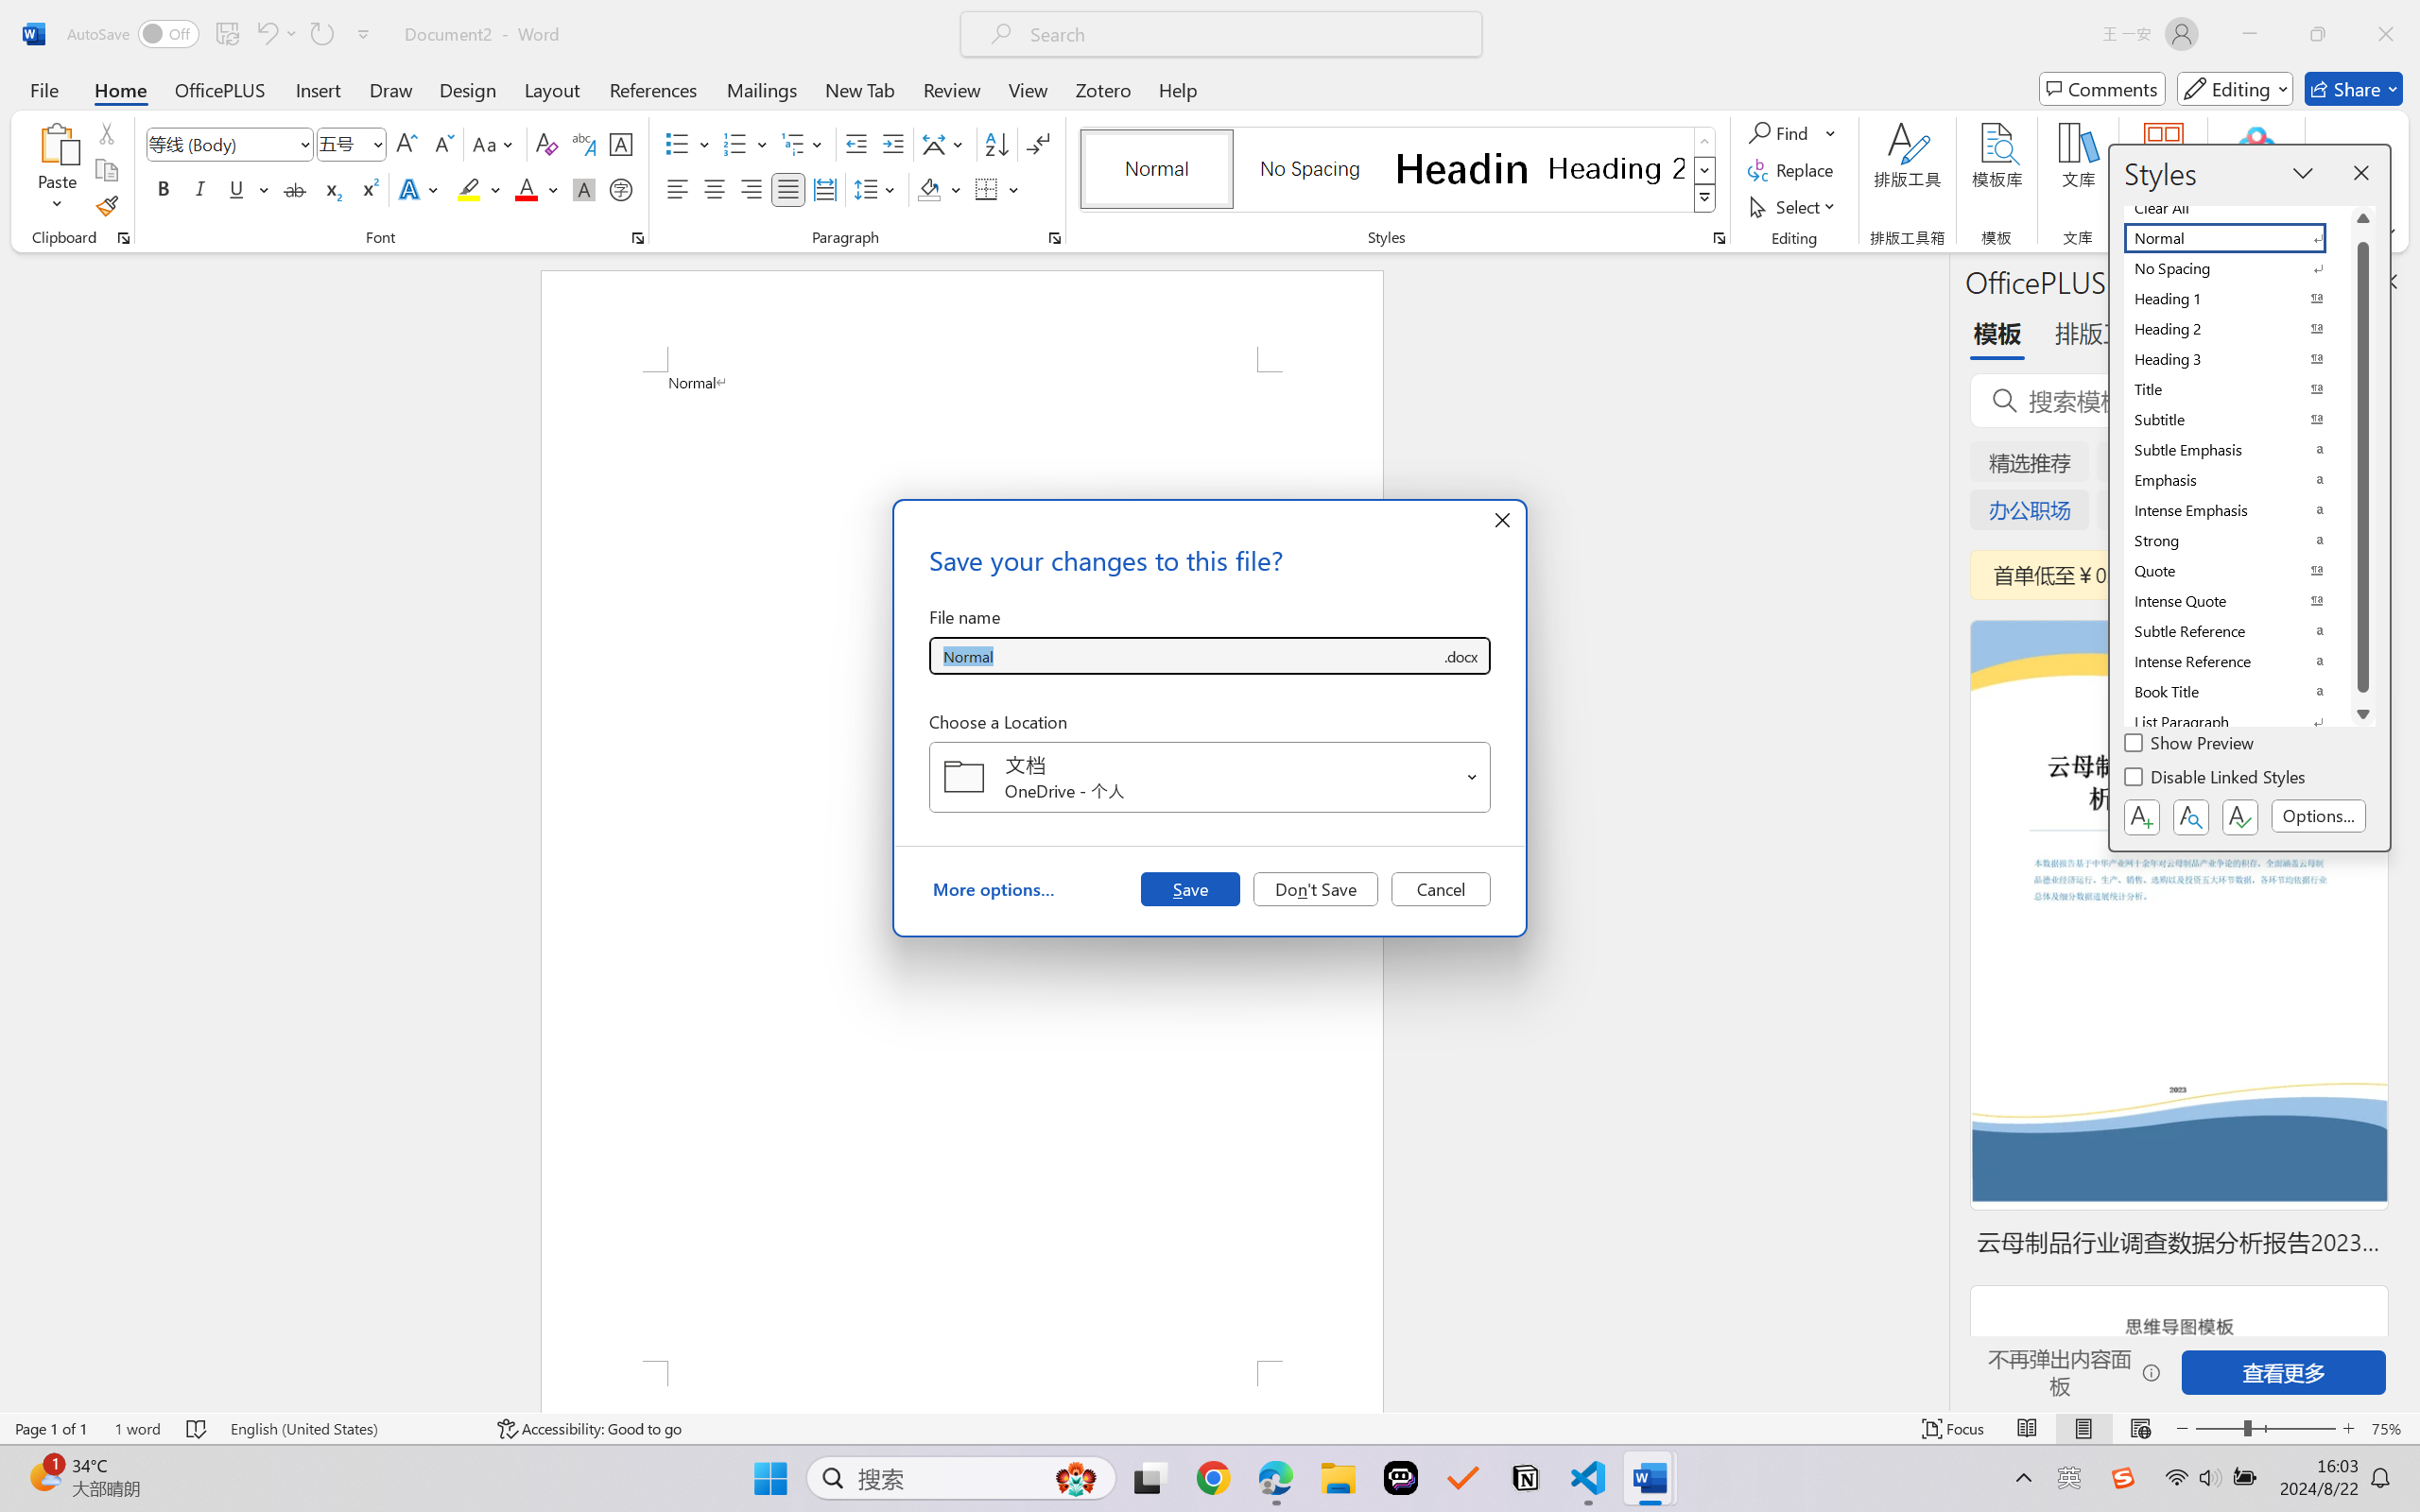 This screenshot has height=1512, width=2420. Describe the element at coordinates (1473, 777) in the screenshot. I see `Open` at that location.